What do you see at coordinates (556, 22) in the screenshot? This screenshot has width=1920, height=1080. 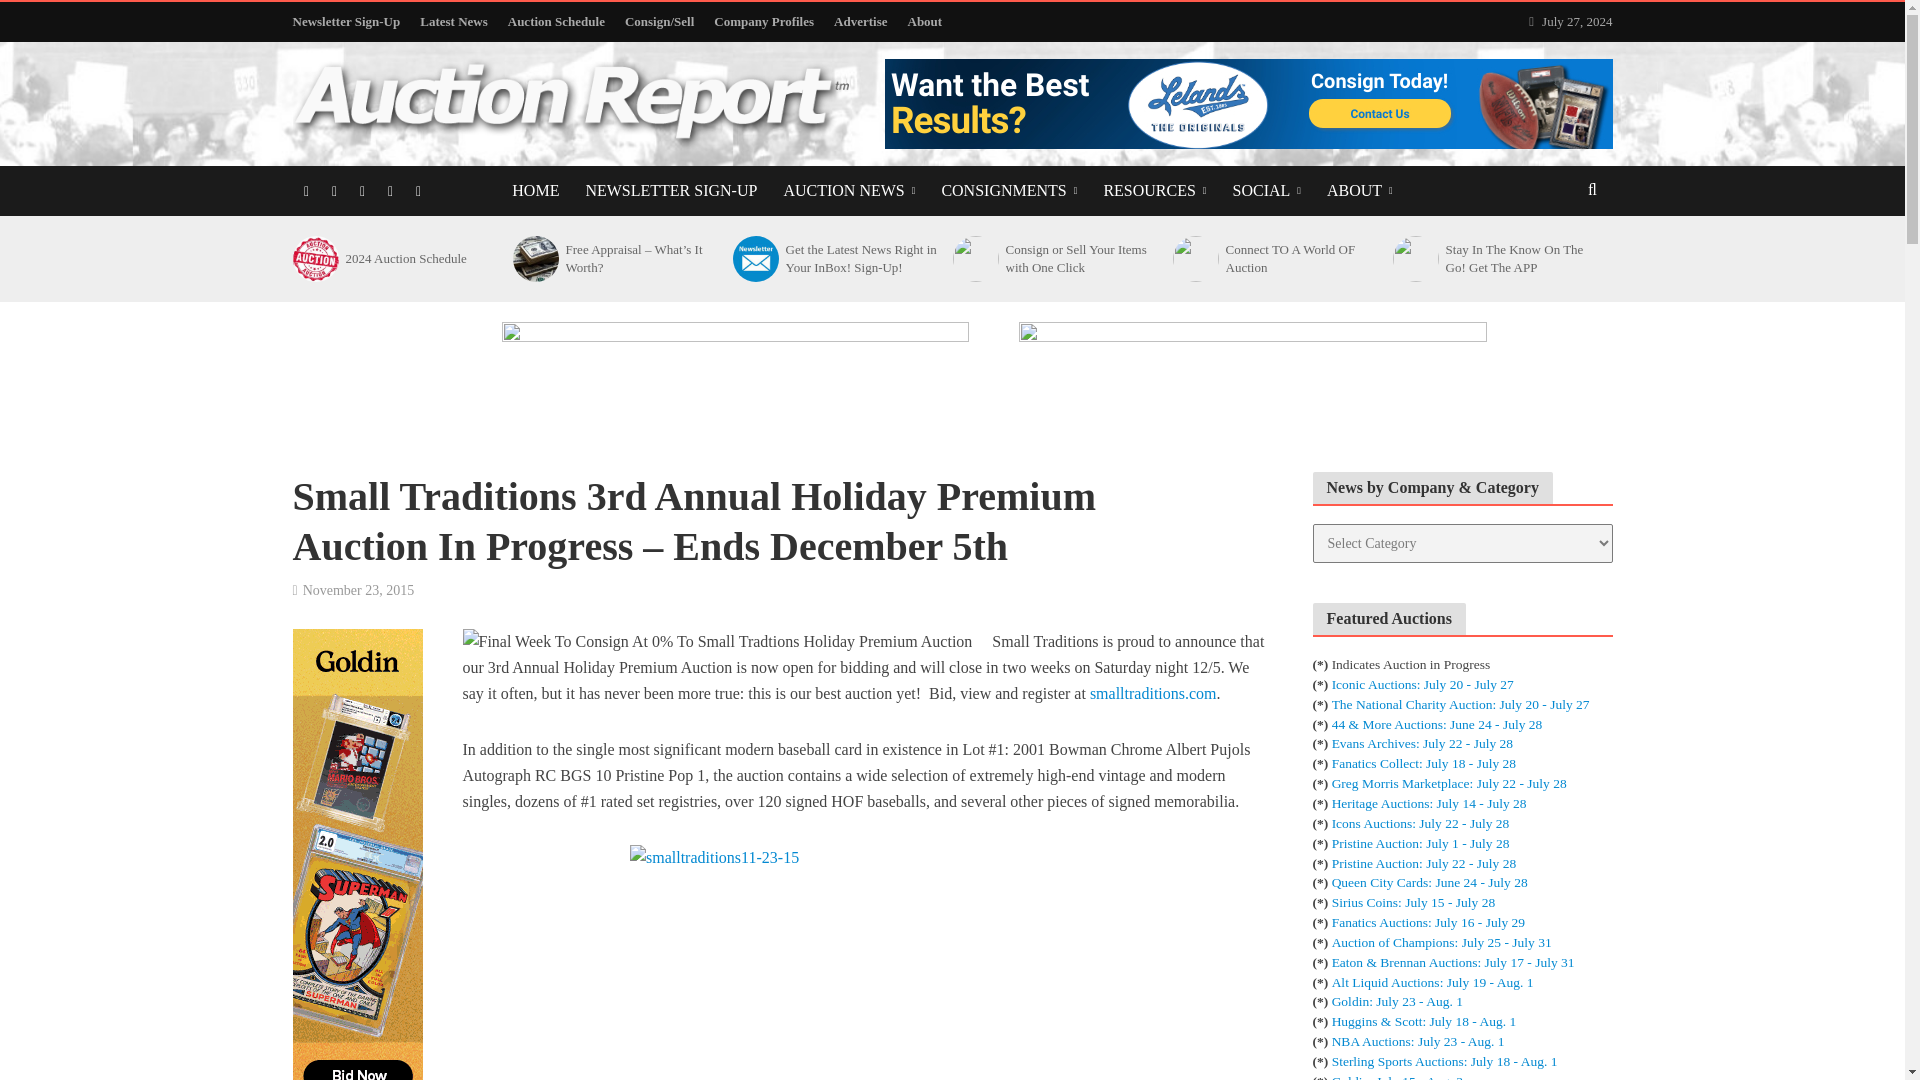 I see `Auction Schedule` at bounding box center [556, 22].